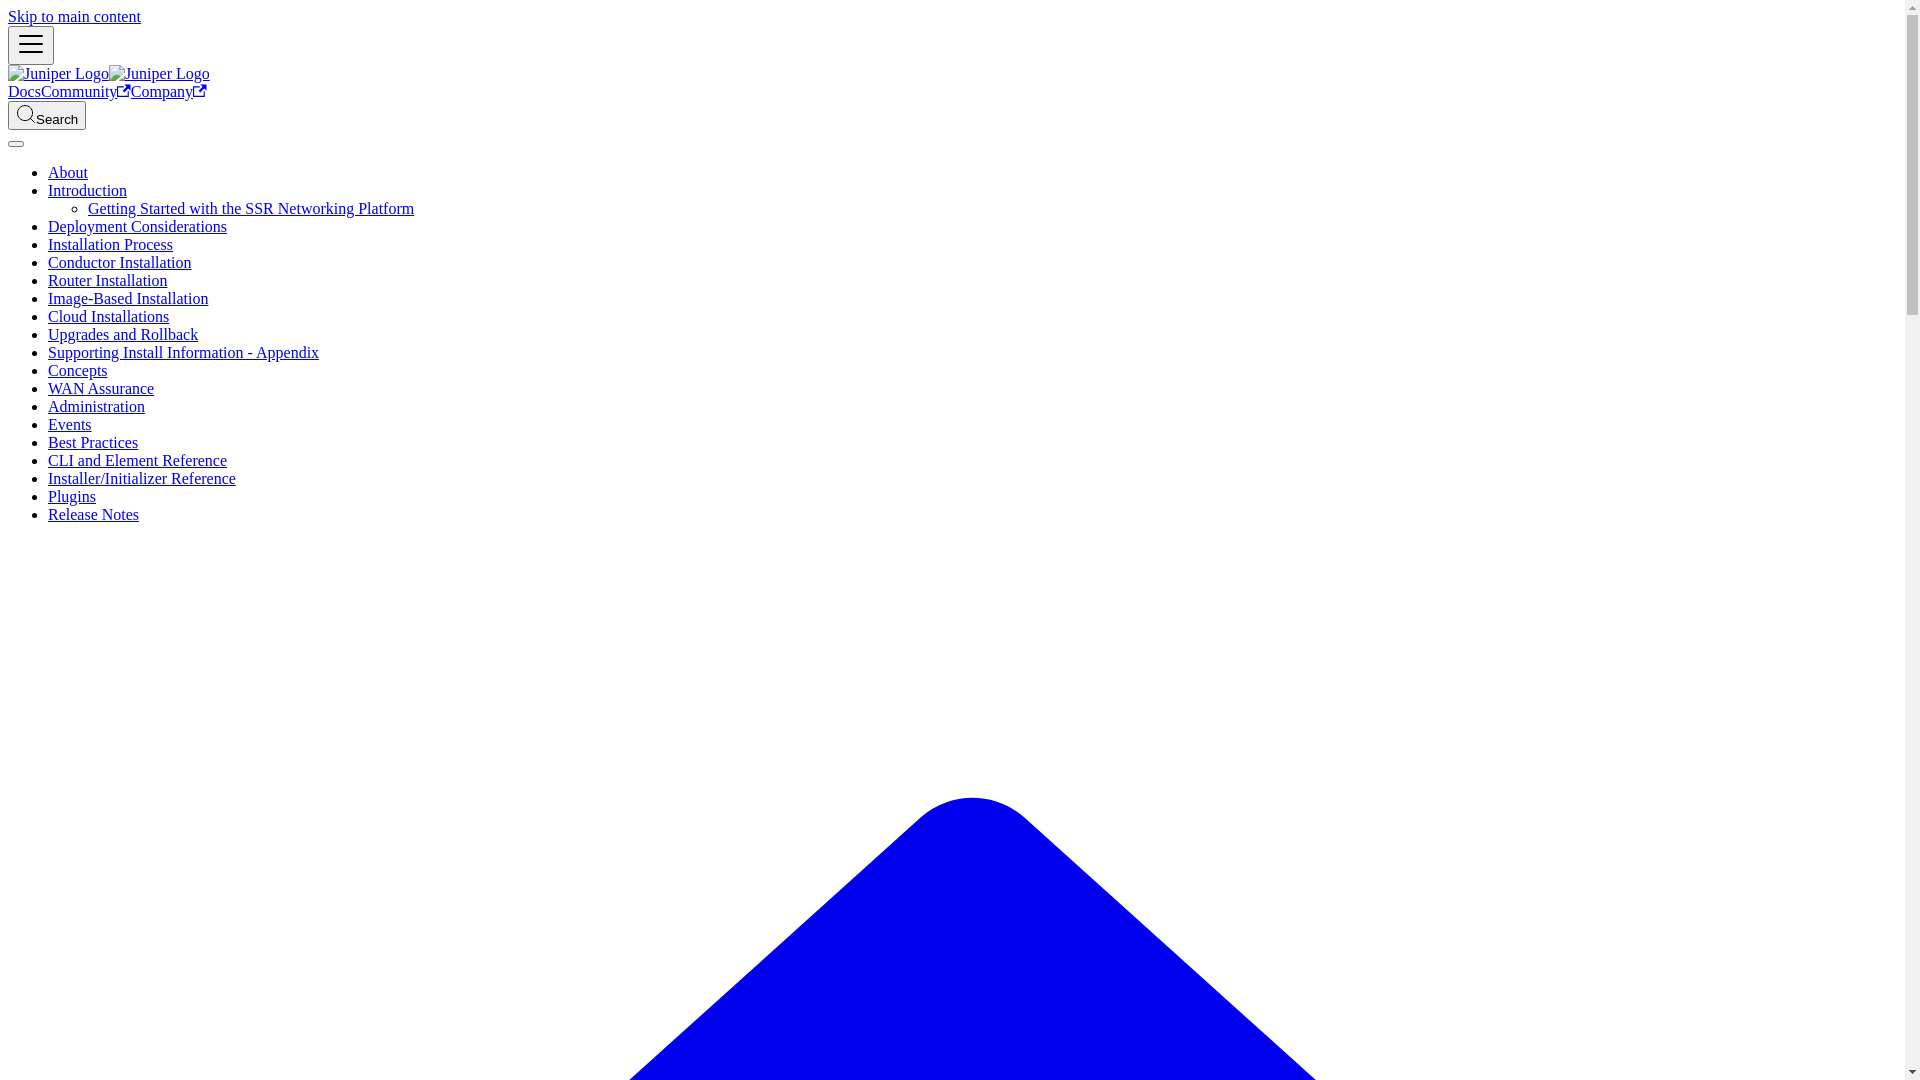  I want to click on CLI and Element Reference, so click(138, 460).